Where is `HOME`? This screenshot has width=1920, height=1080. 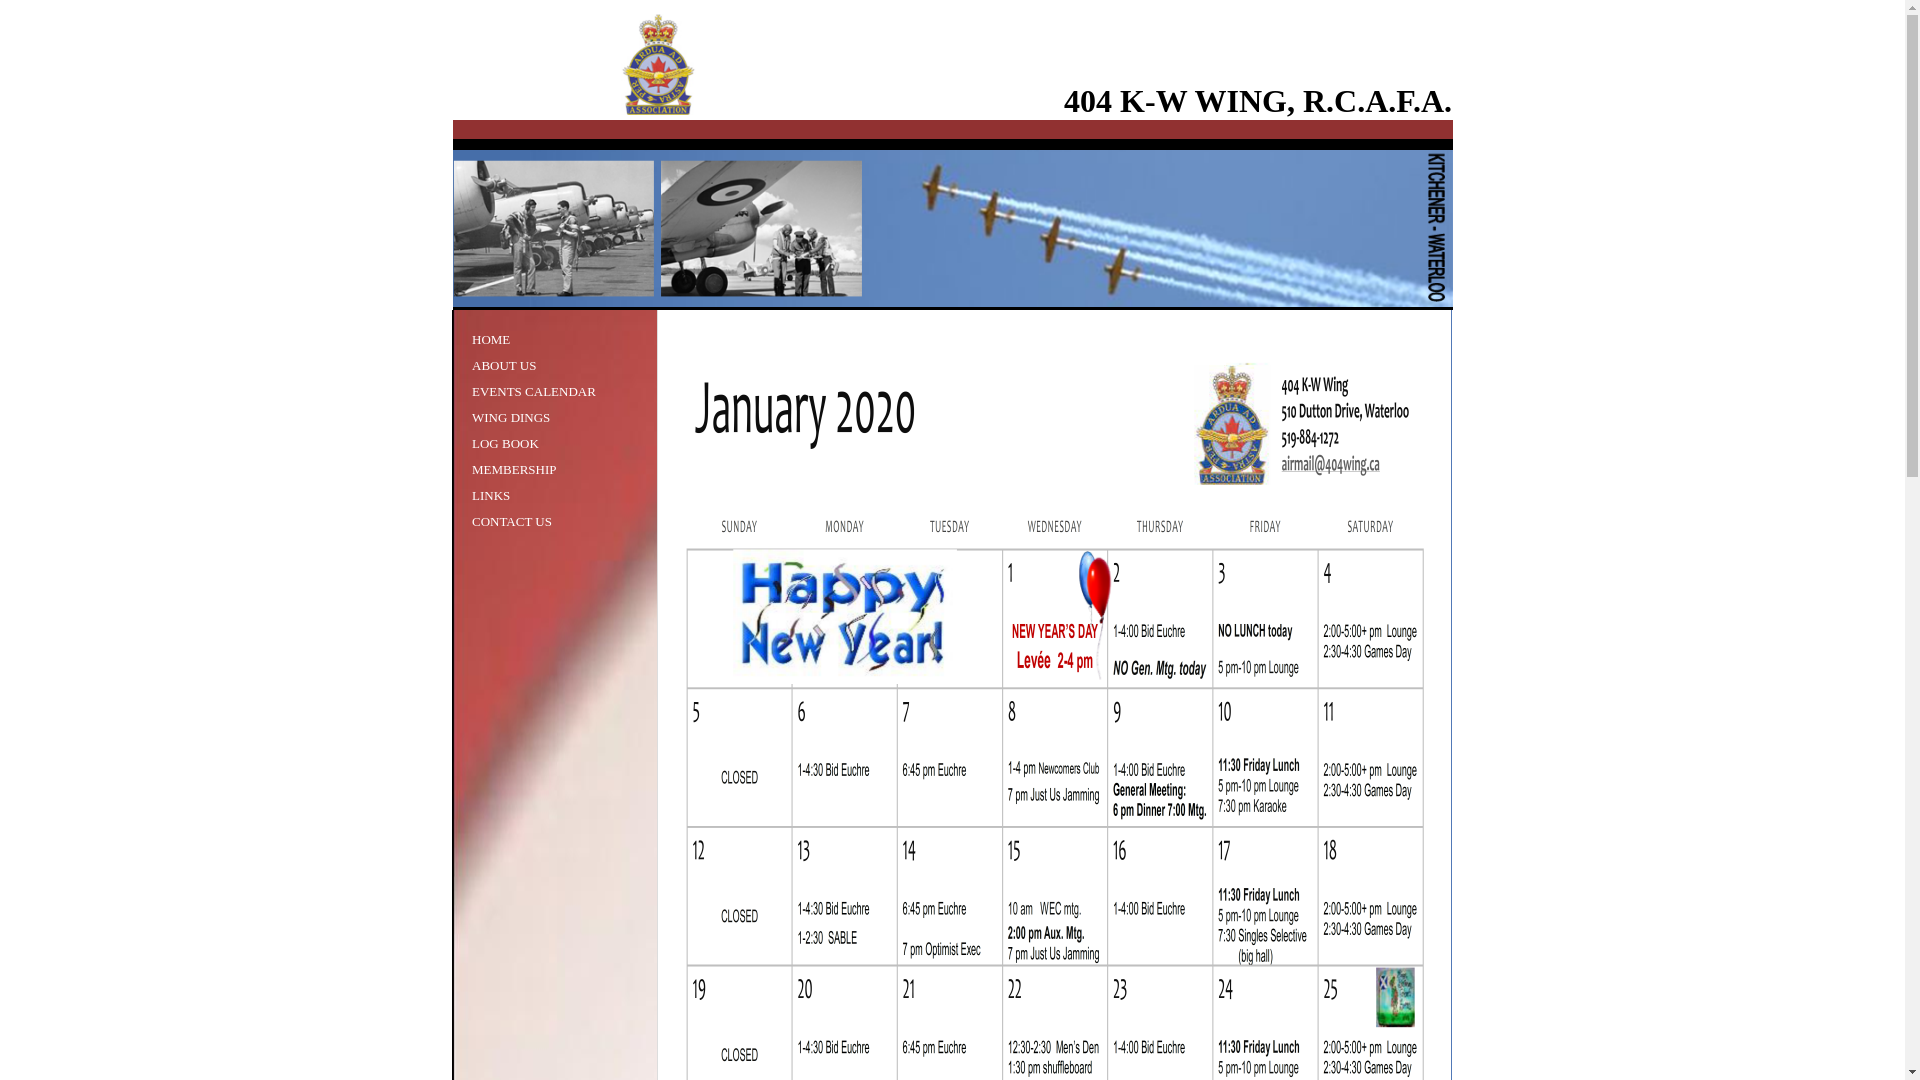 HOME is located at coordinates (491, 340).